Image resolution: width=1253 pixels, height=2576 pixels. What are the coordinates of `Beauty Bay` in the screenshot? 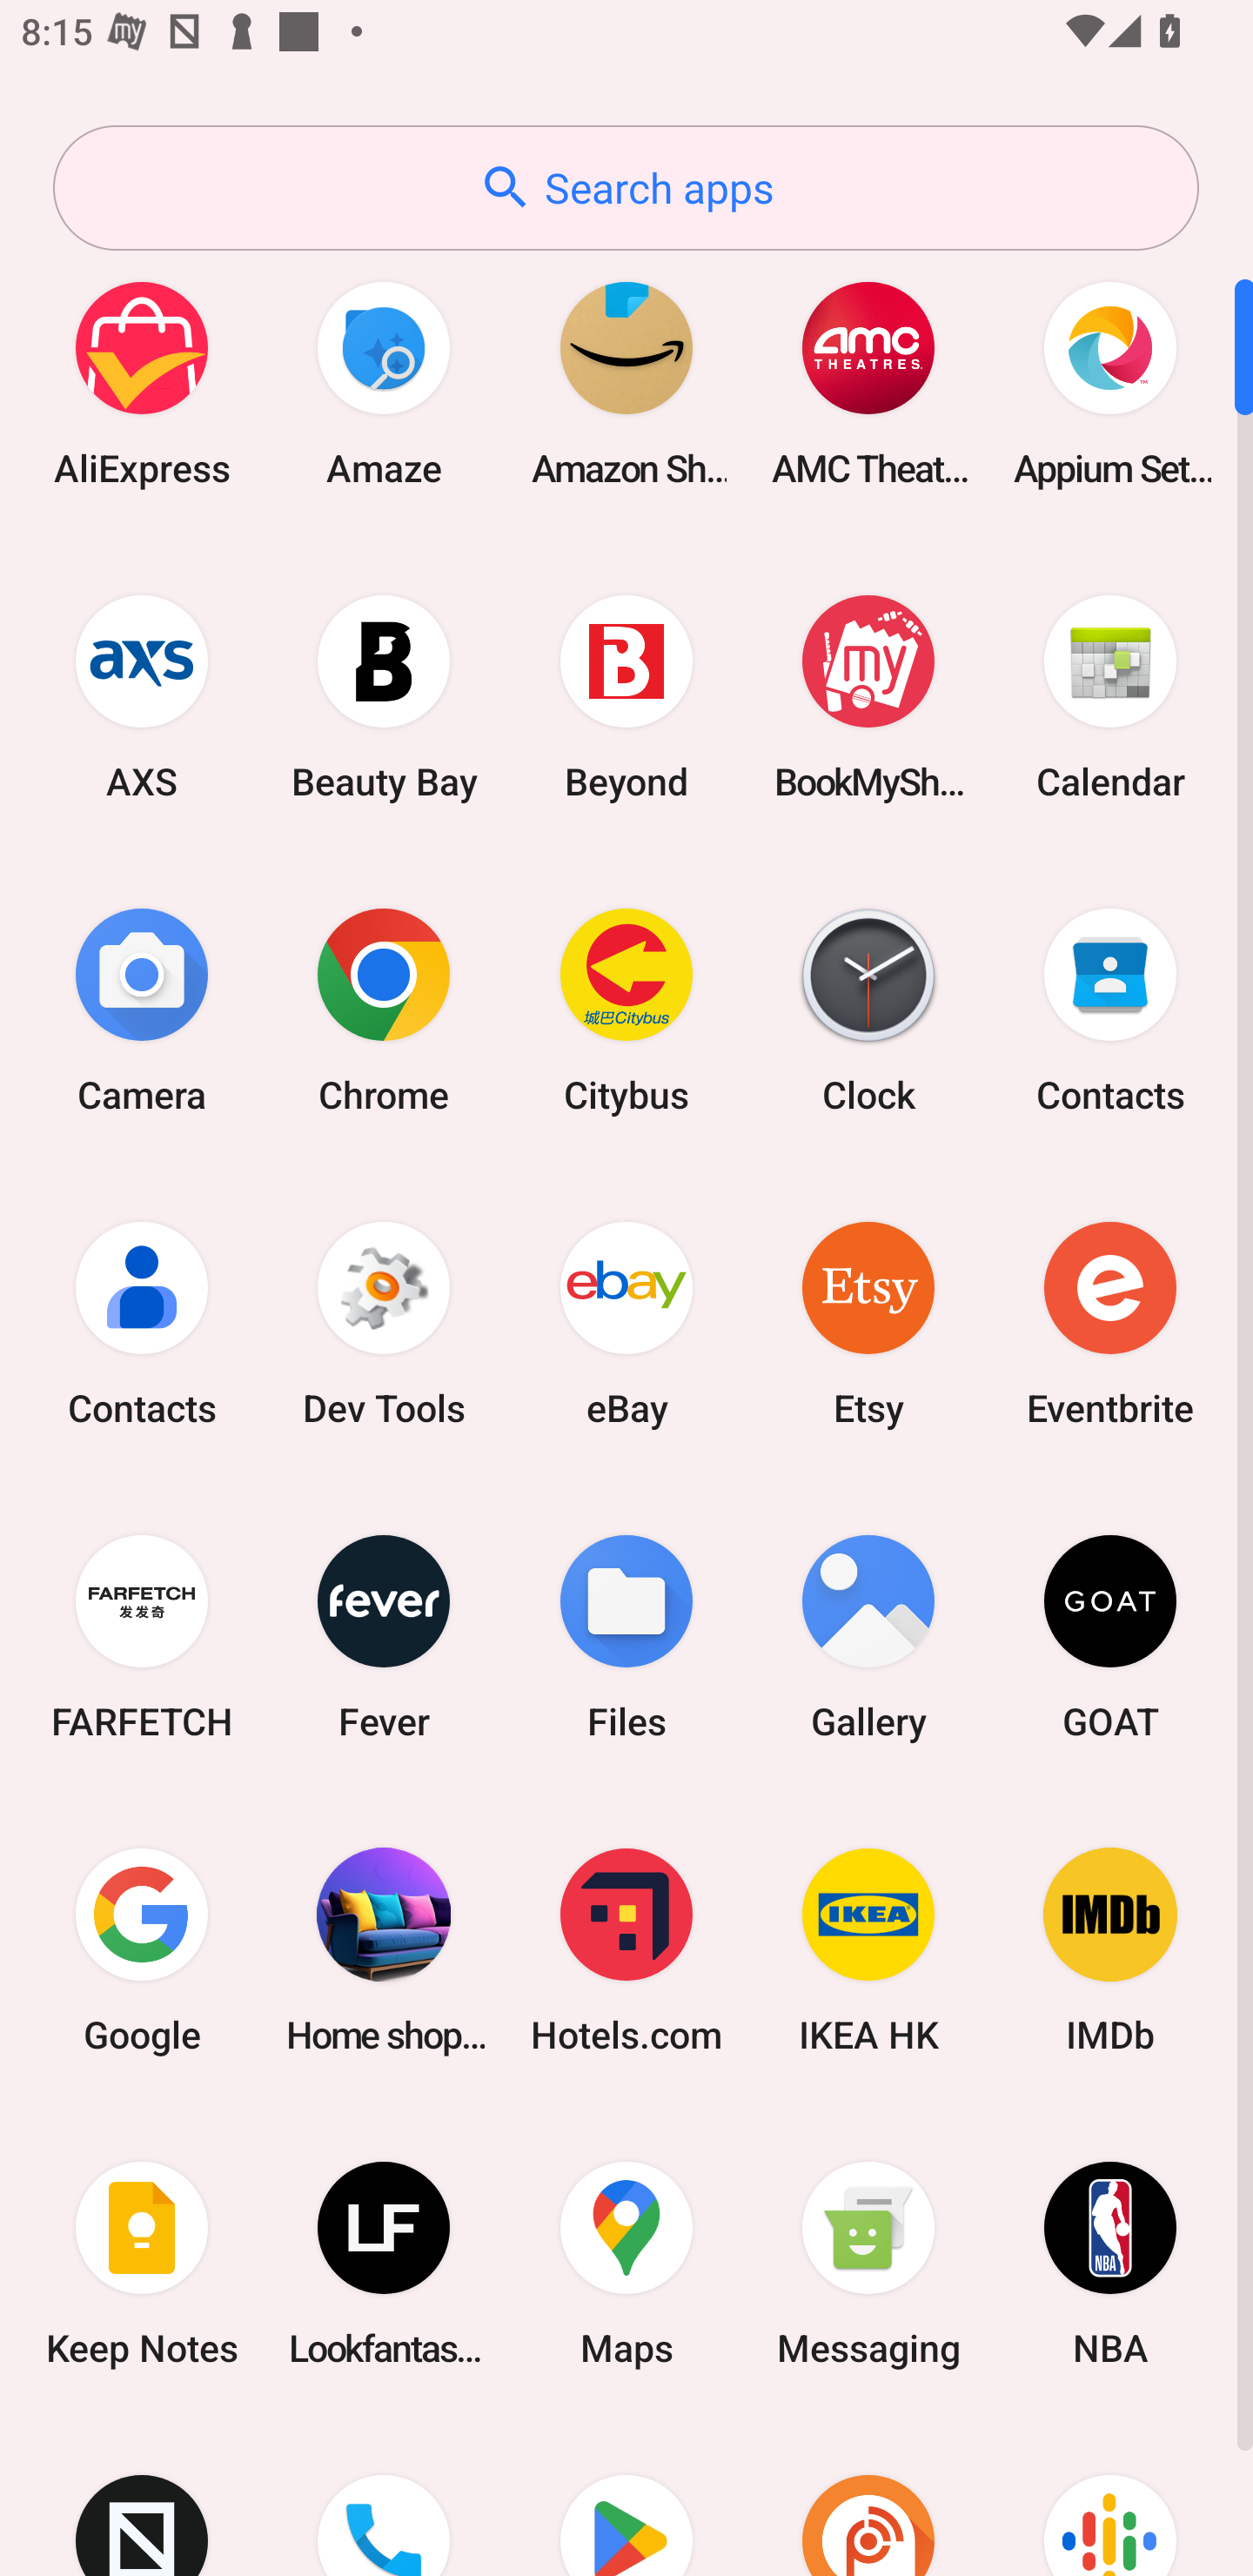 It's located at (384, 696).